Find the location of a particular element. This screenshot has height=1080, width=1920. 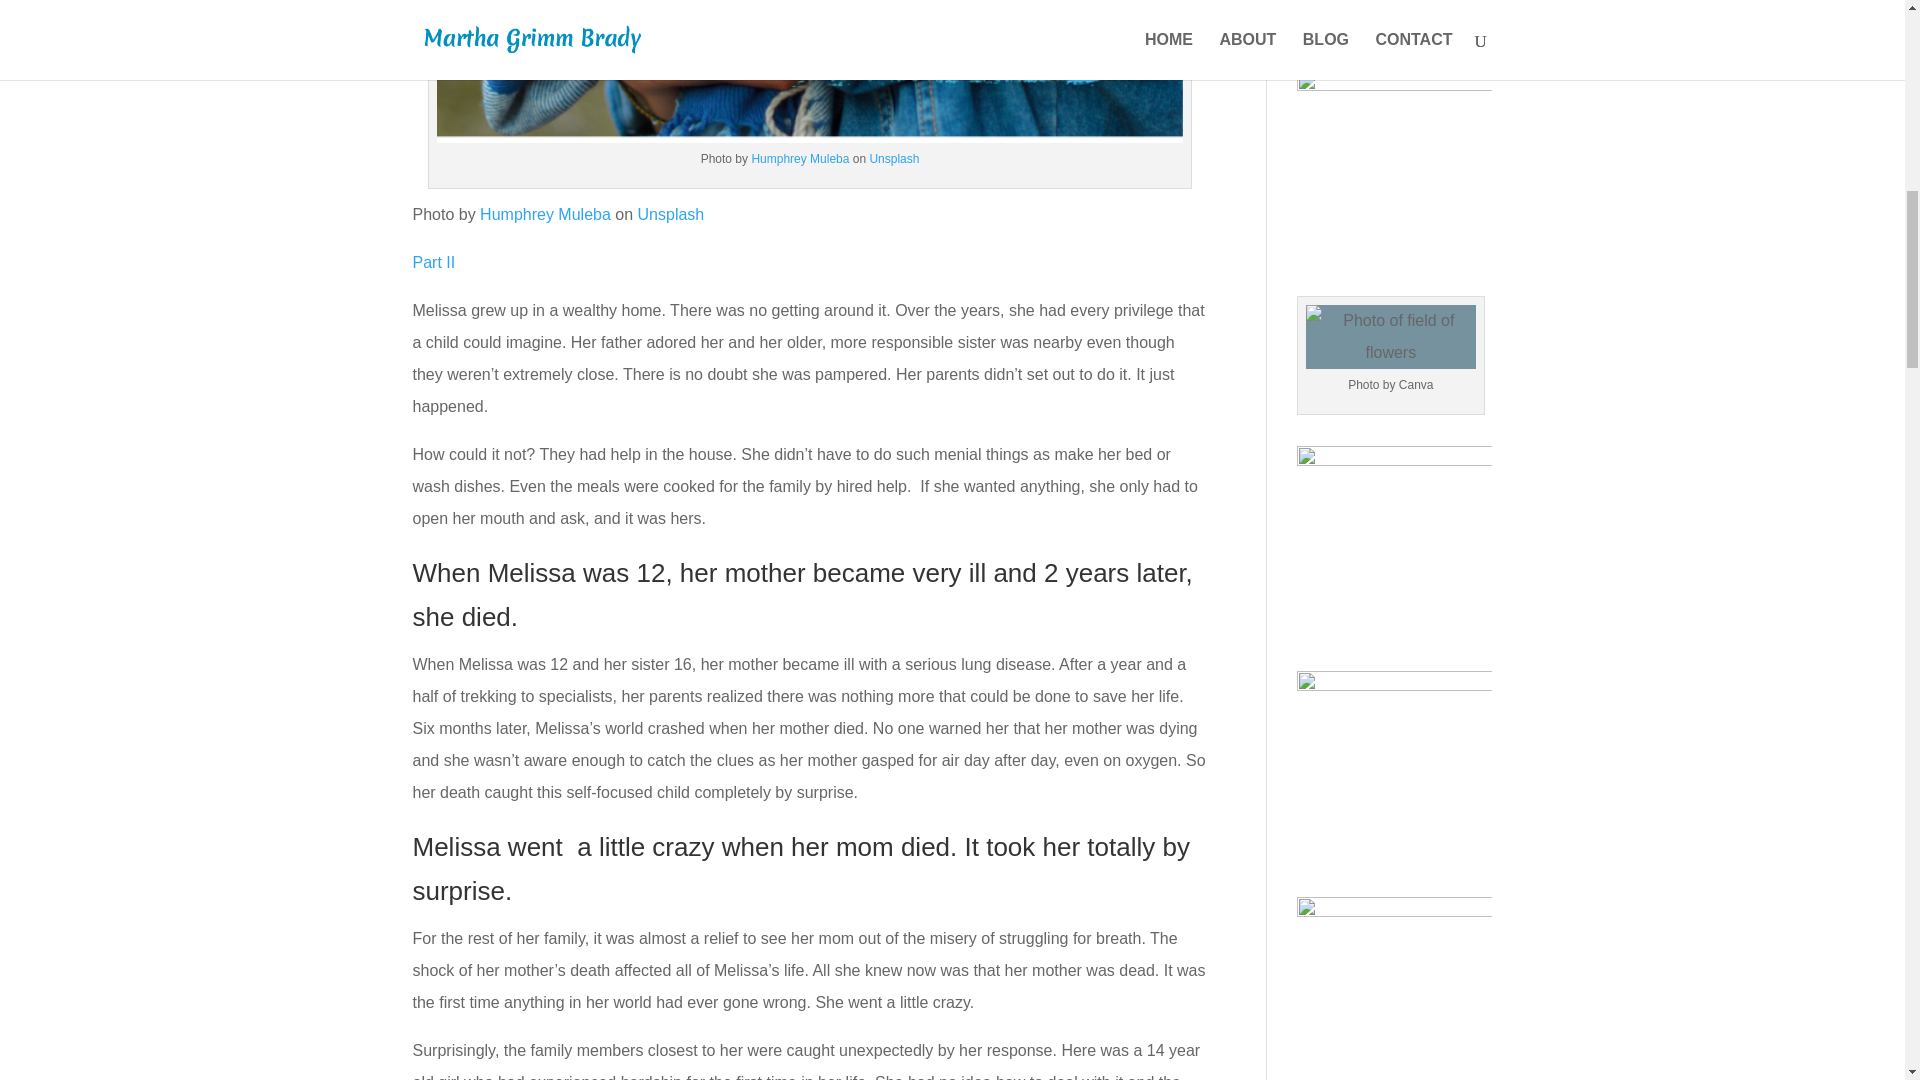

Unsplash is located at coordinates (894, 159).